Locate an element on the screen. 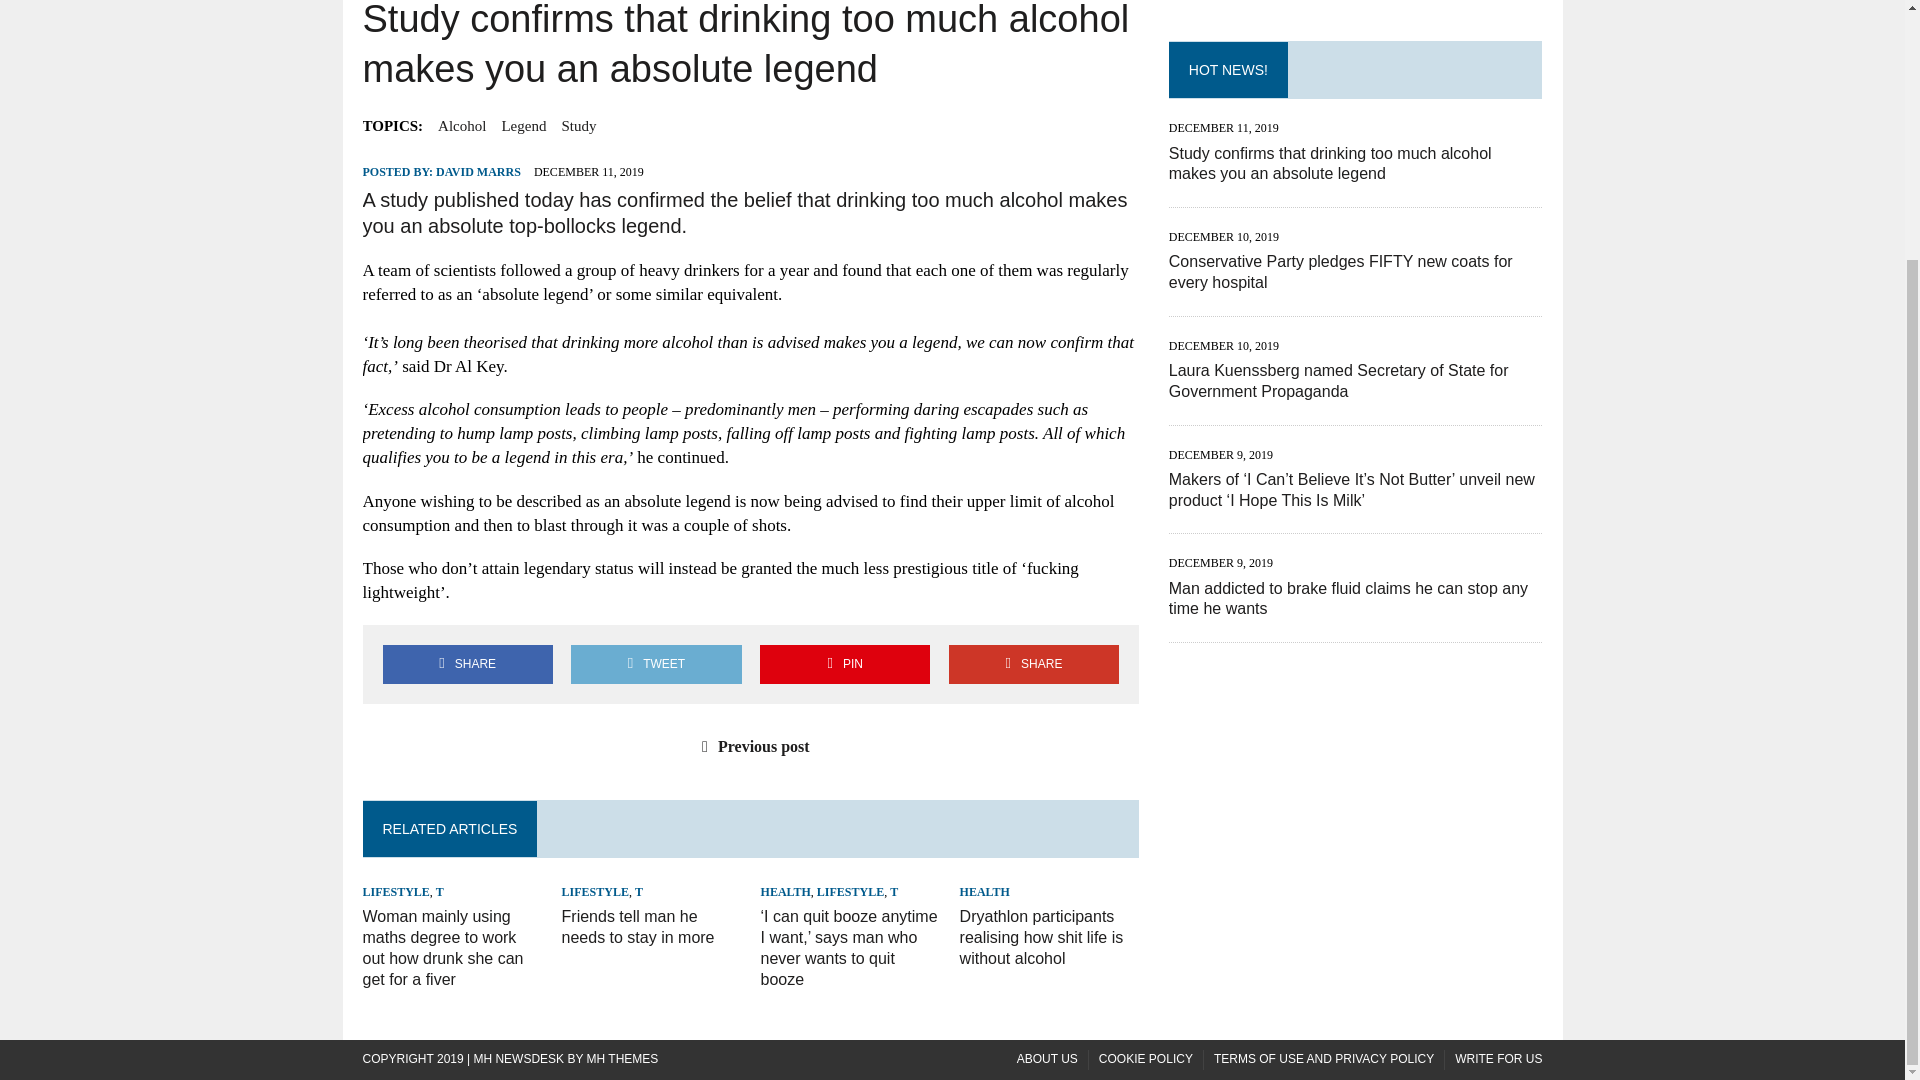 The width and height of the screenshot is (1920, 1080). Legend is located at coordinates (523, 126).